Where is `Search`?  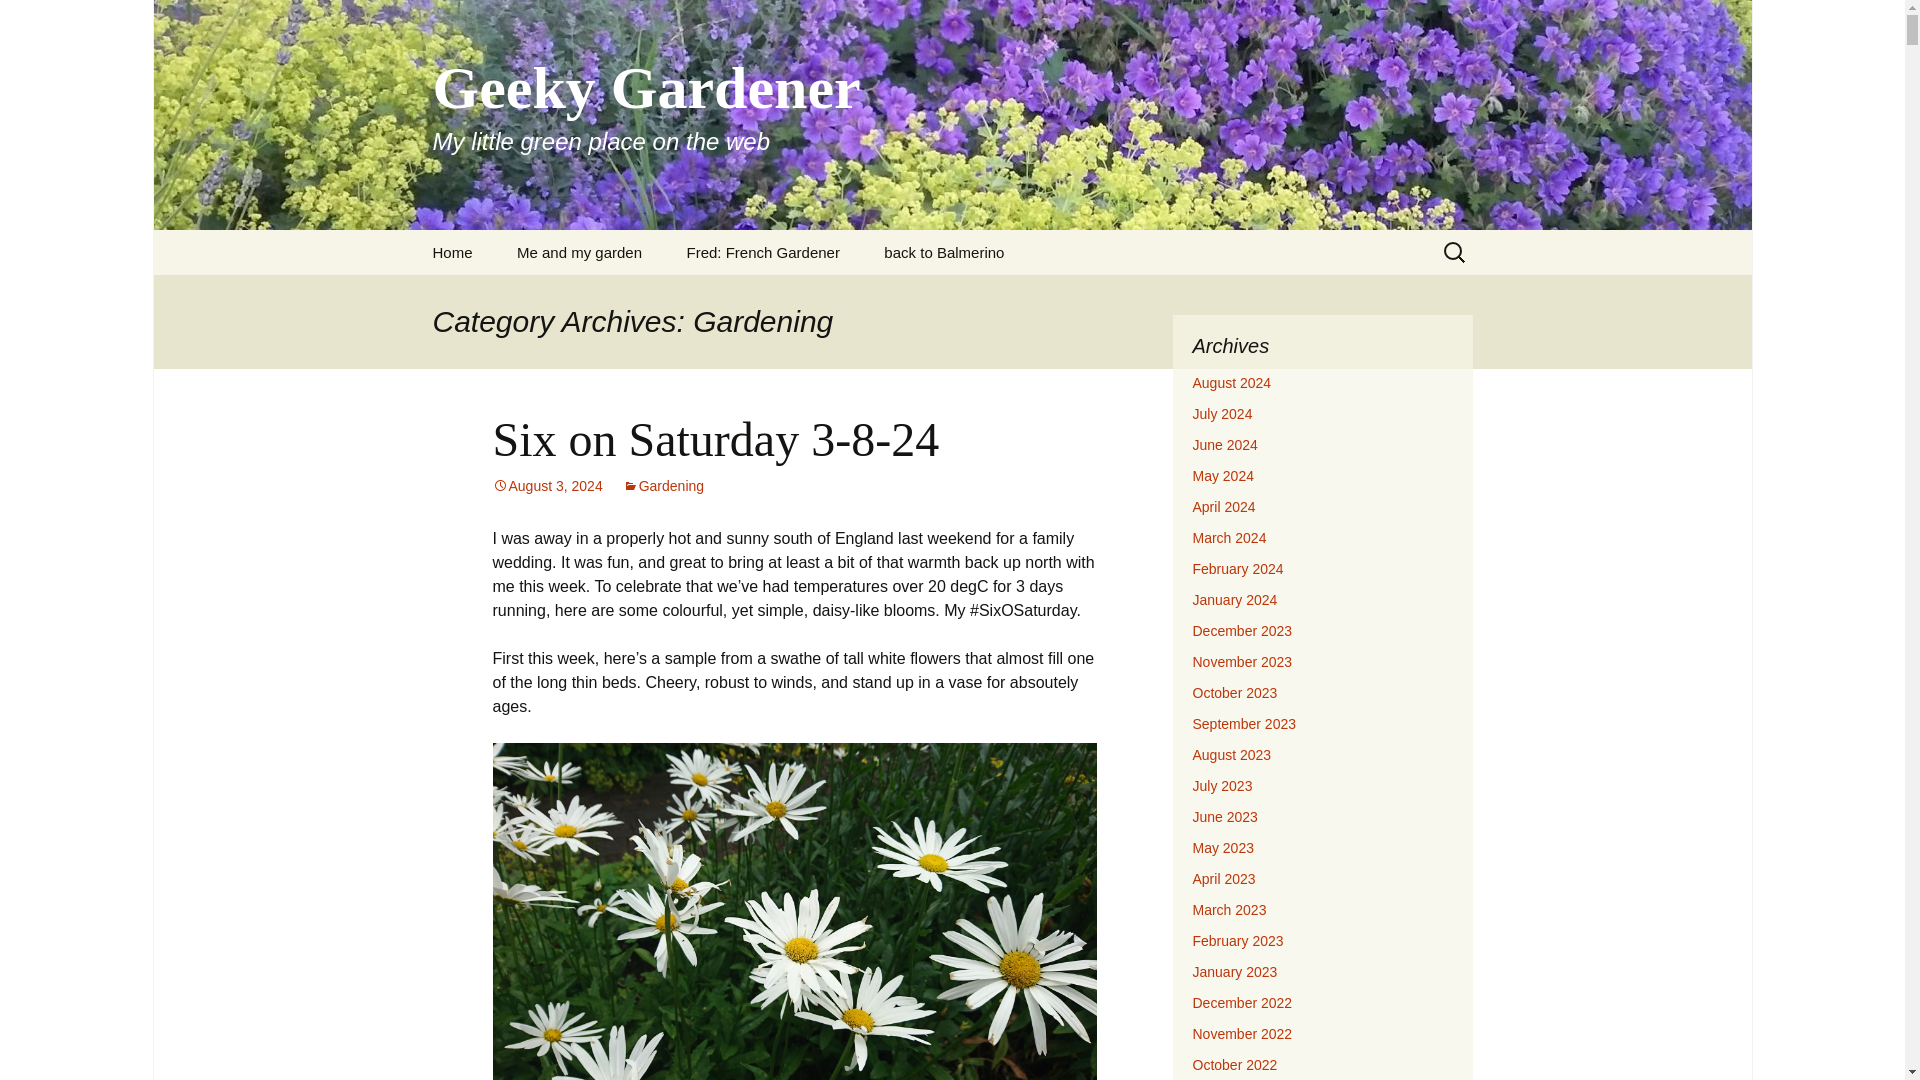 Search is located at coordinates (452, 252).